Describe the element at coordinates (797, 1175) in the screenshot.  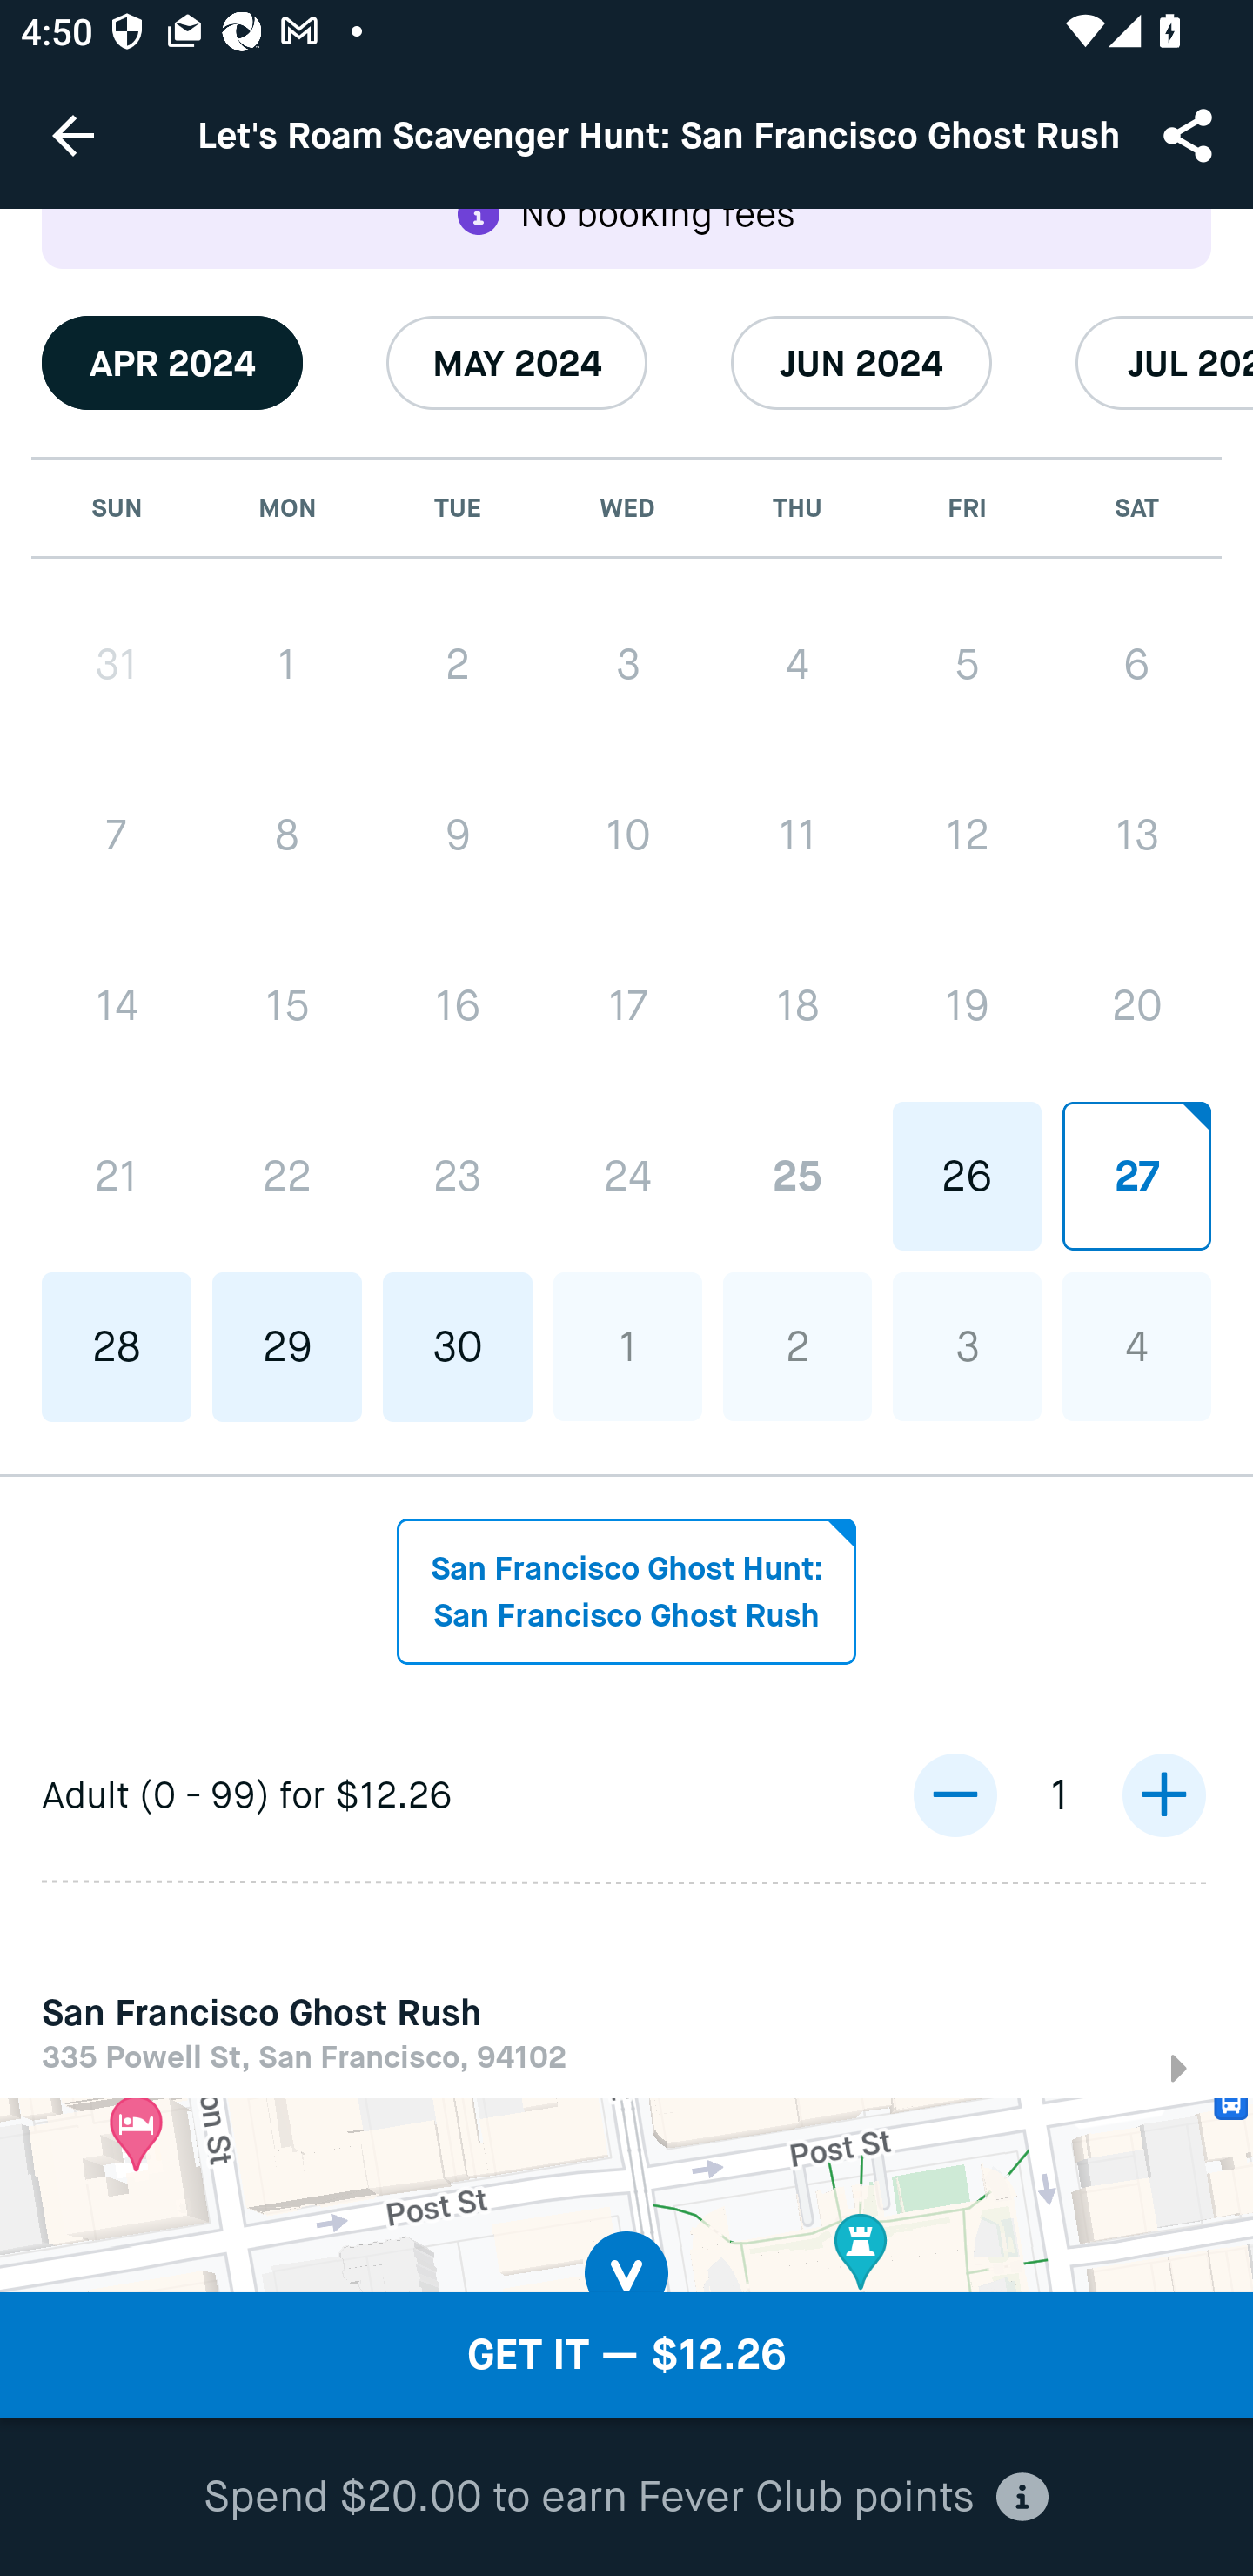
I see `25` at that location.